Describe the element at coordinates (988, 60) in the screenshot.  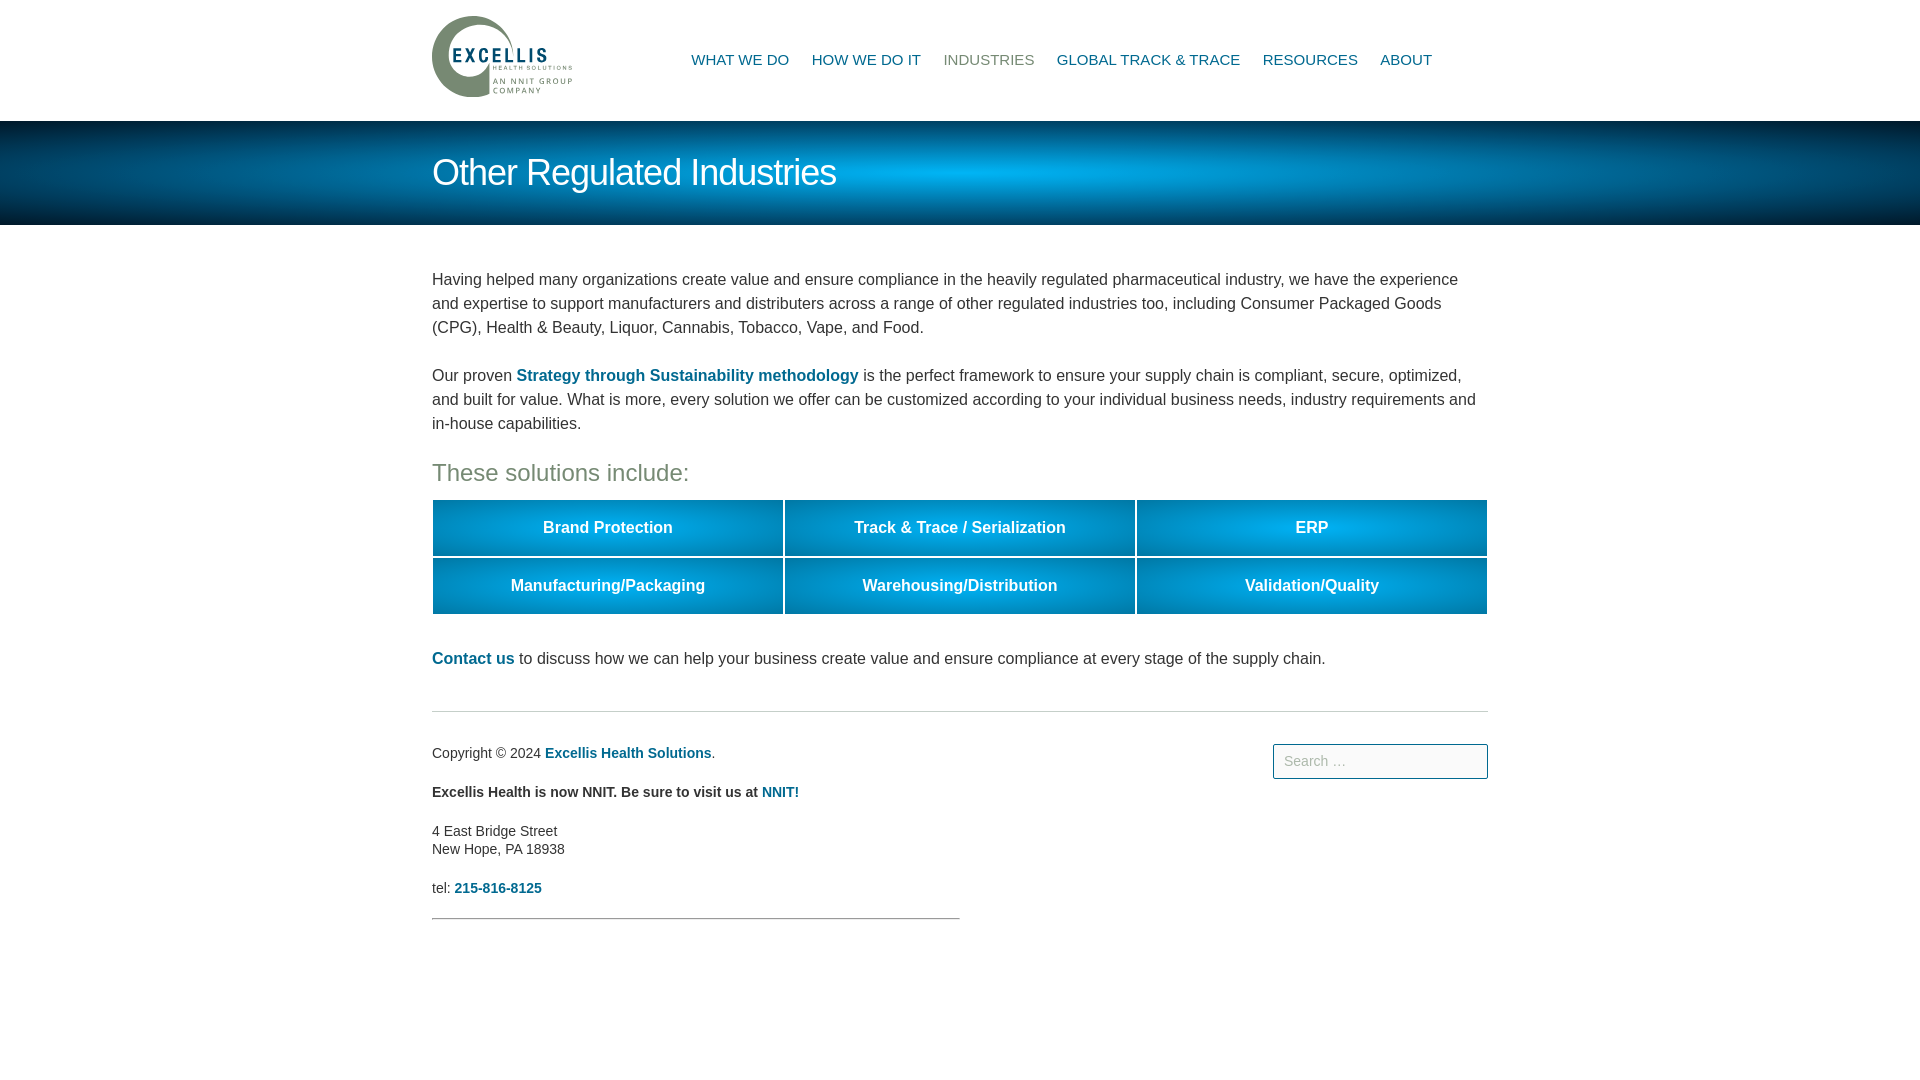
I see `INDUSTRIES` at that location.